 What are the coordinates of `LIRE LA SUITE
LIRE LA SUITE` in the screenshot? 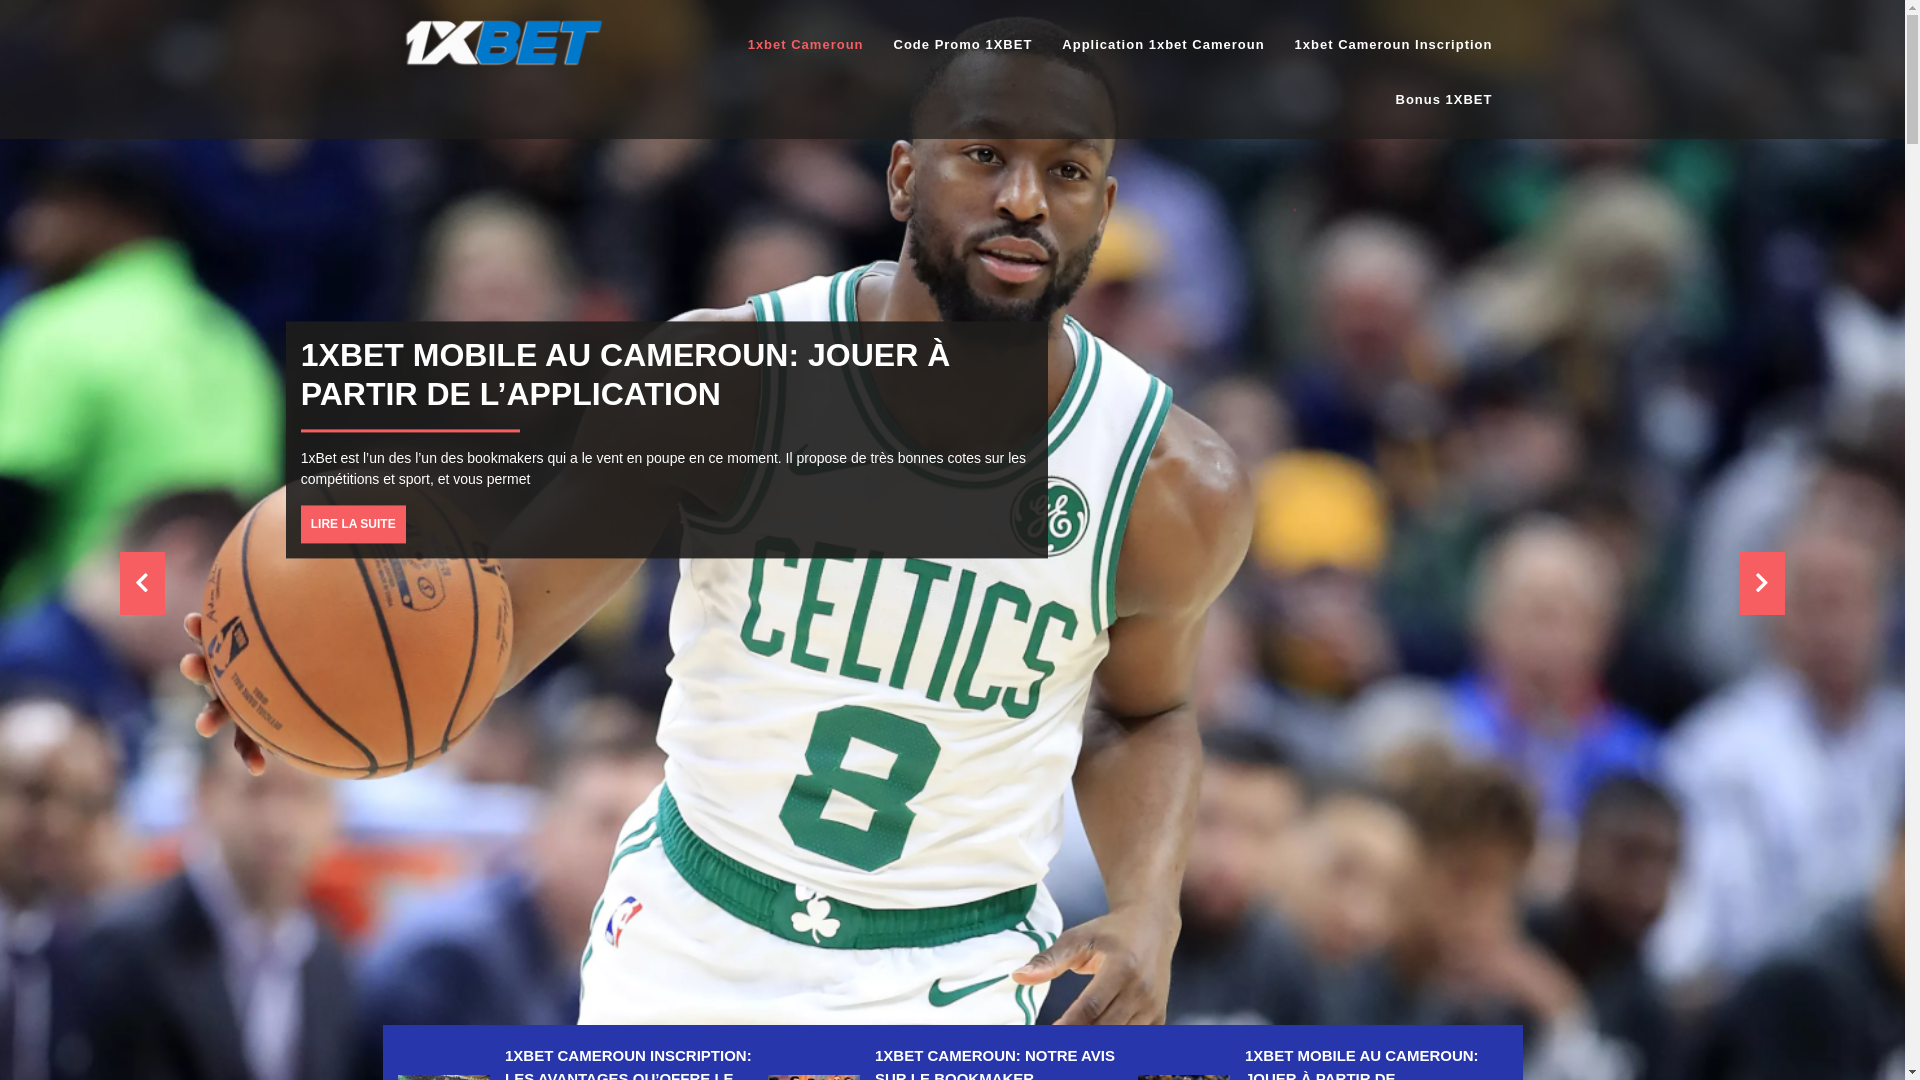 It's located at (1072, 524).